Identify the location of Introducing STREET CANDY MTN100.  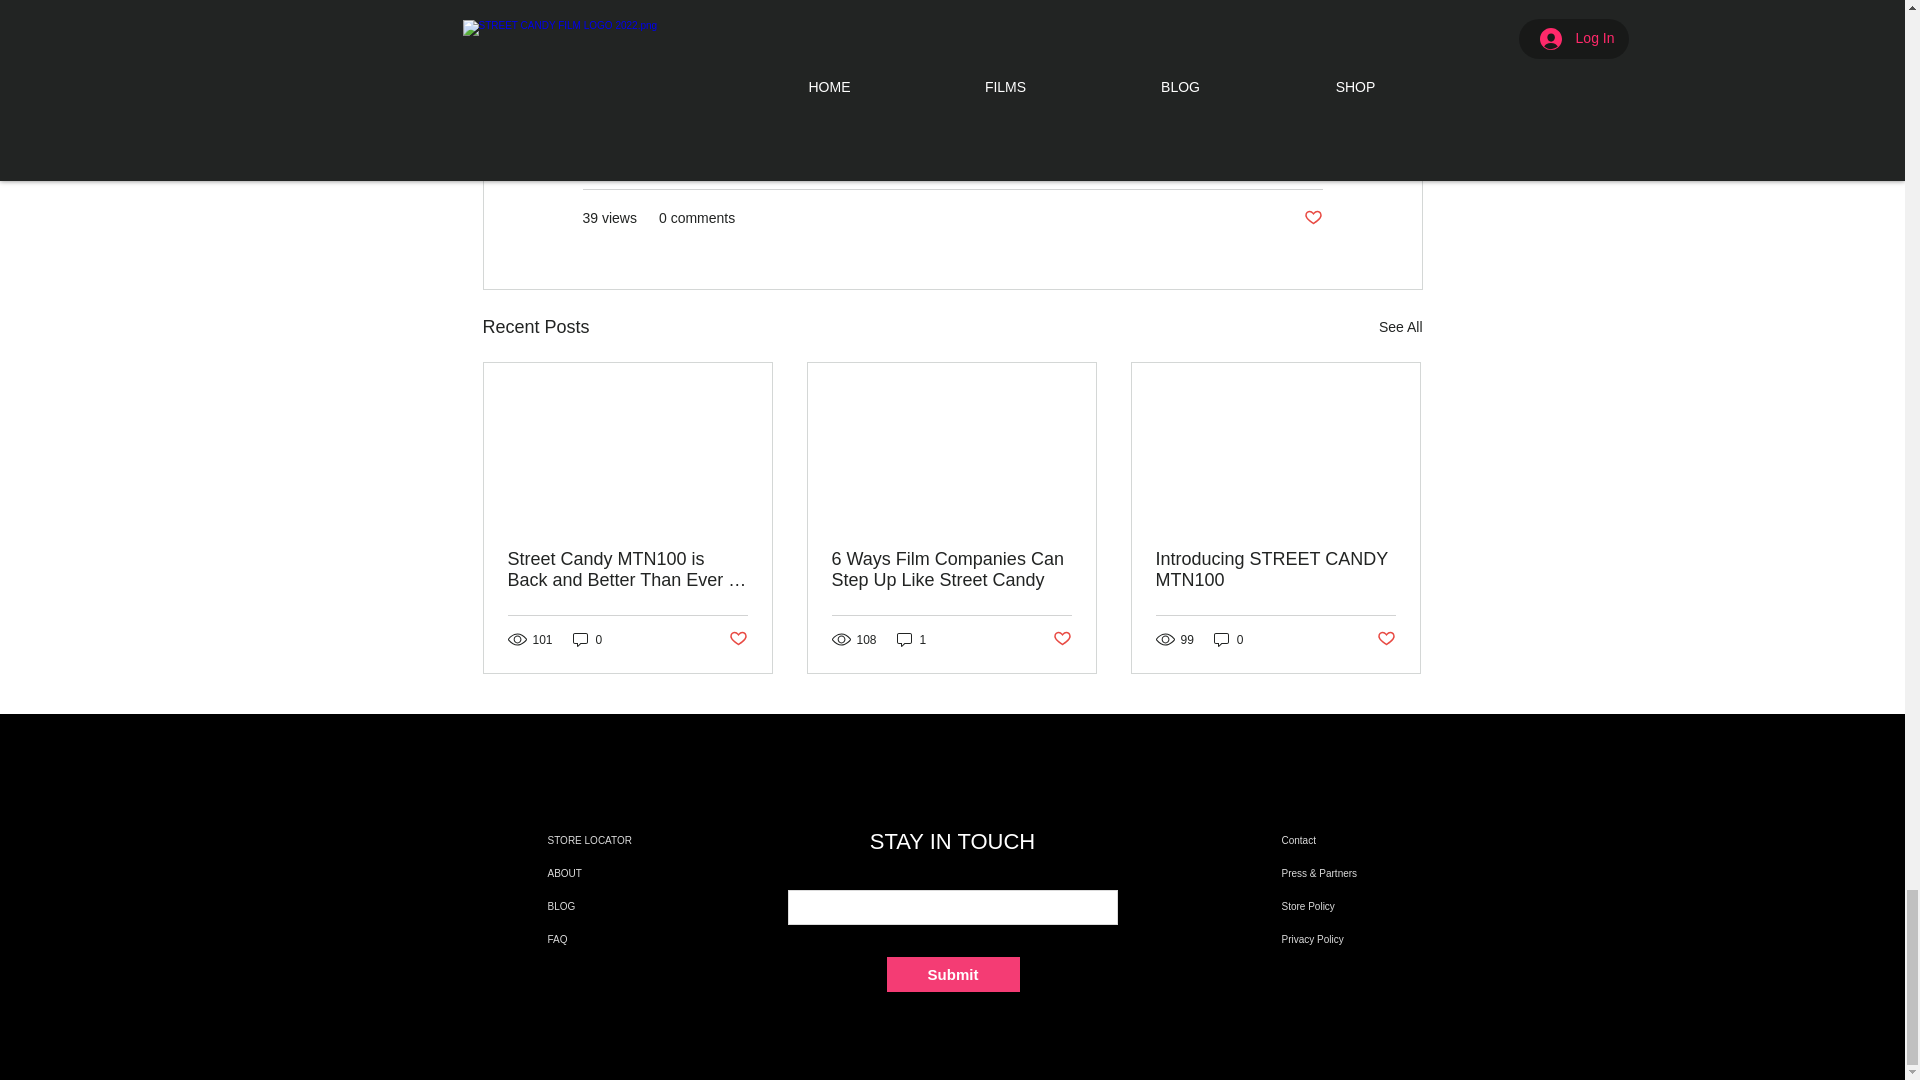
(1275, 569).